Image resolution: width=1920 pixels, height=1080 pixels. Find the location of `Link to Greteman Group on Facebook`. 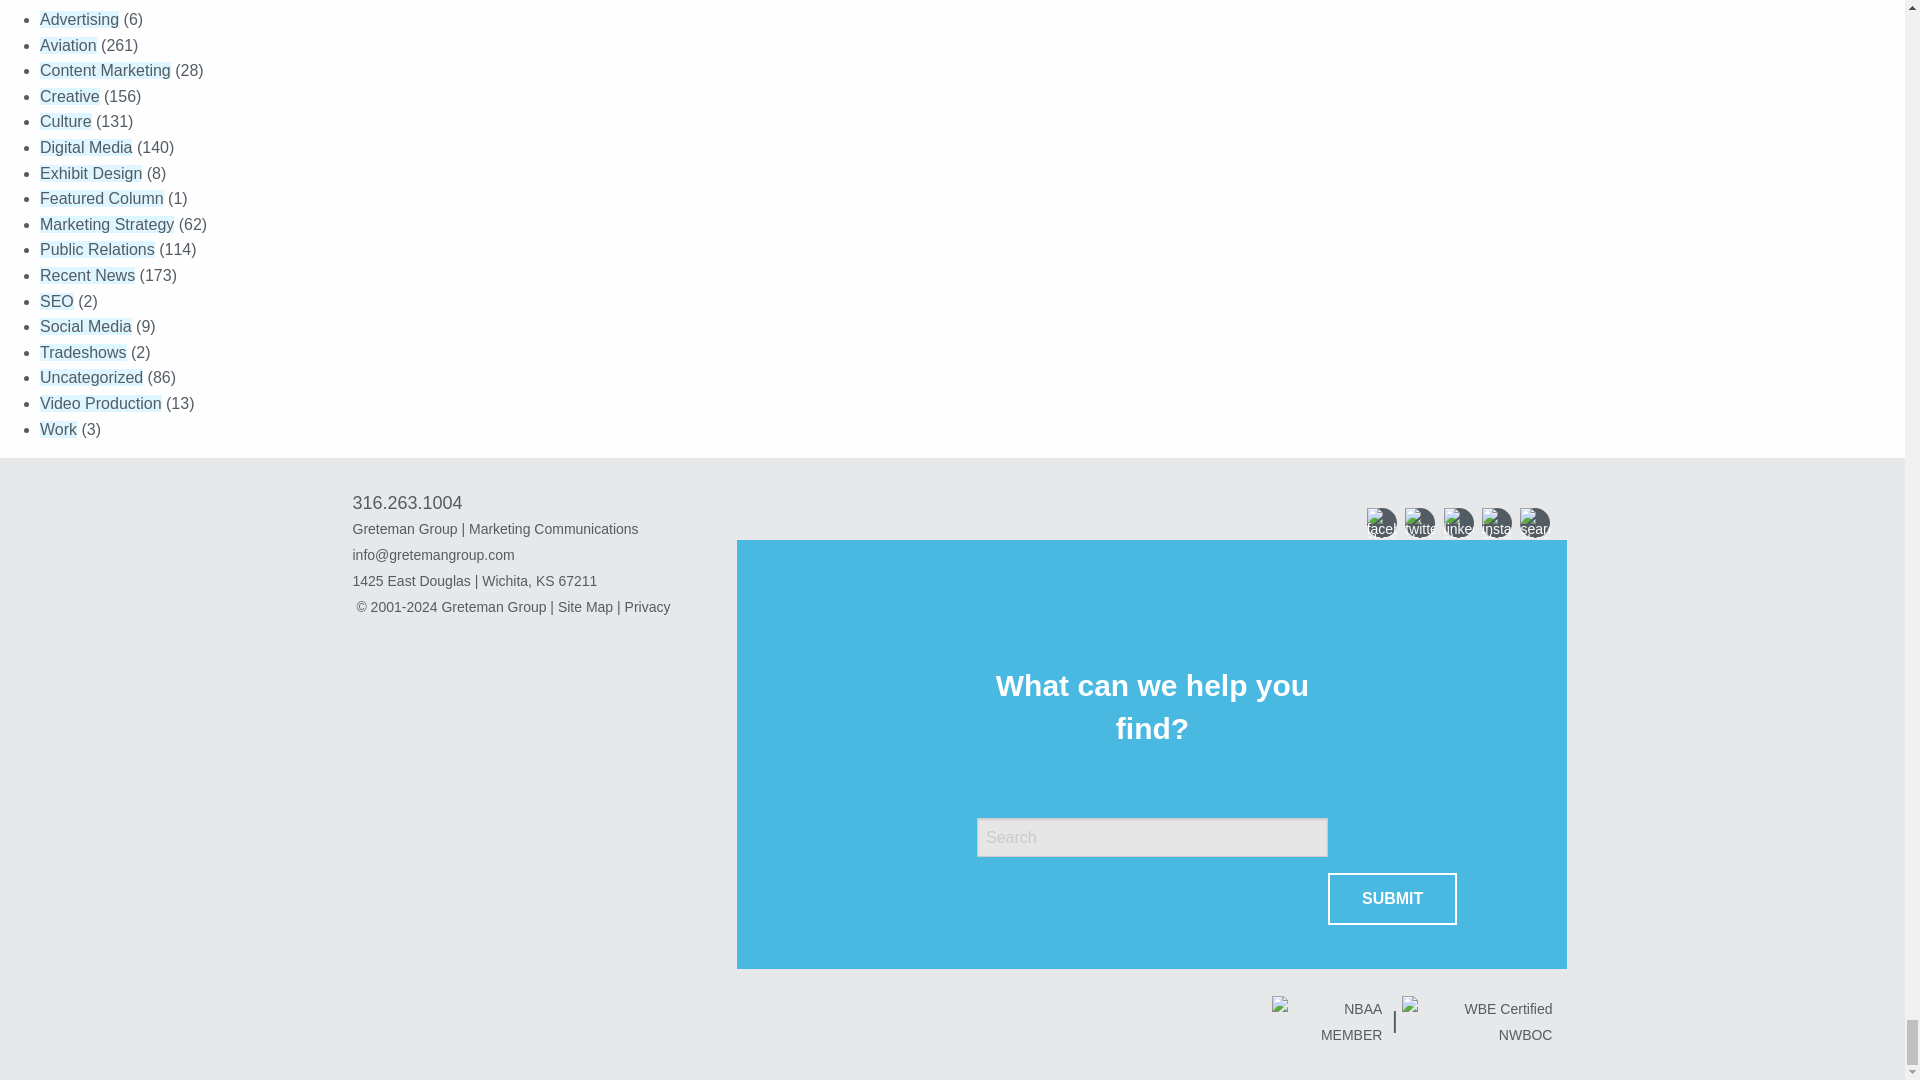

Link to Greteman Group on Facebook is located at coordinates (1382, 522).